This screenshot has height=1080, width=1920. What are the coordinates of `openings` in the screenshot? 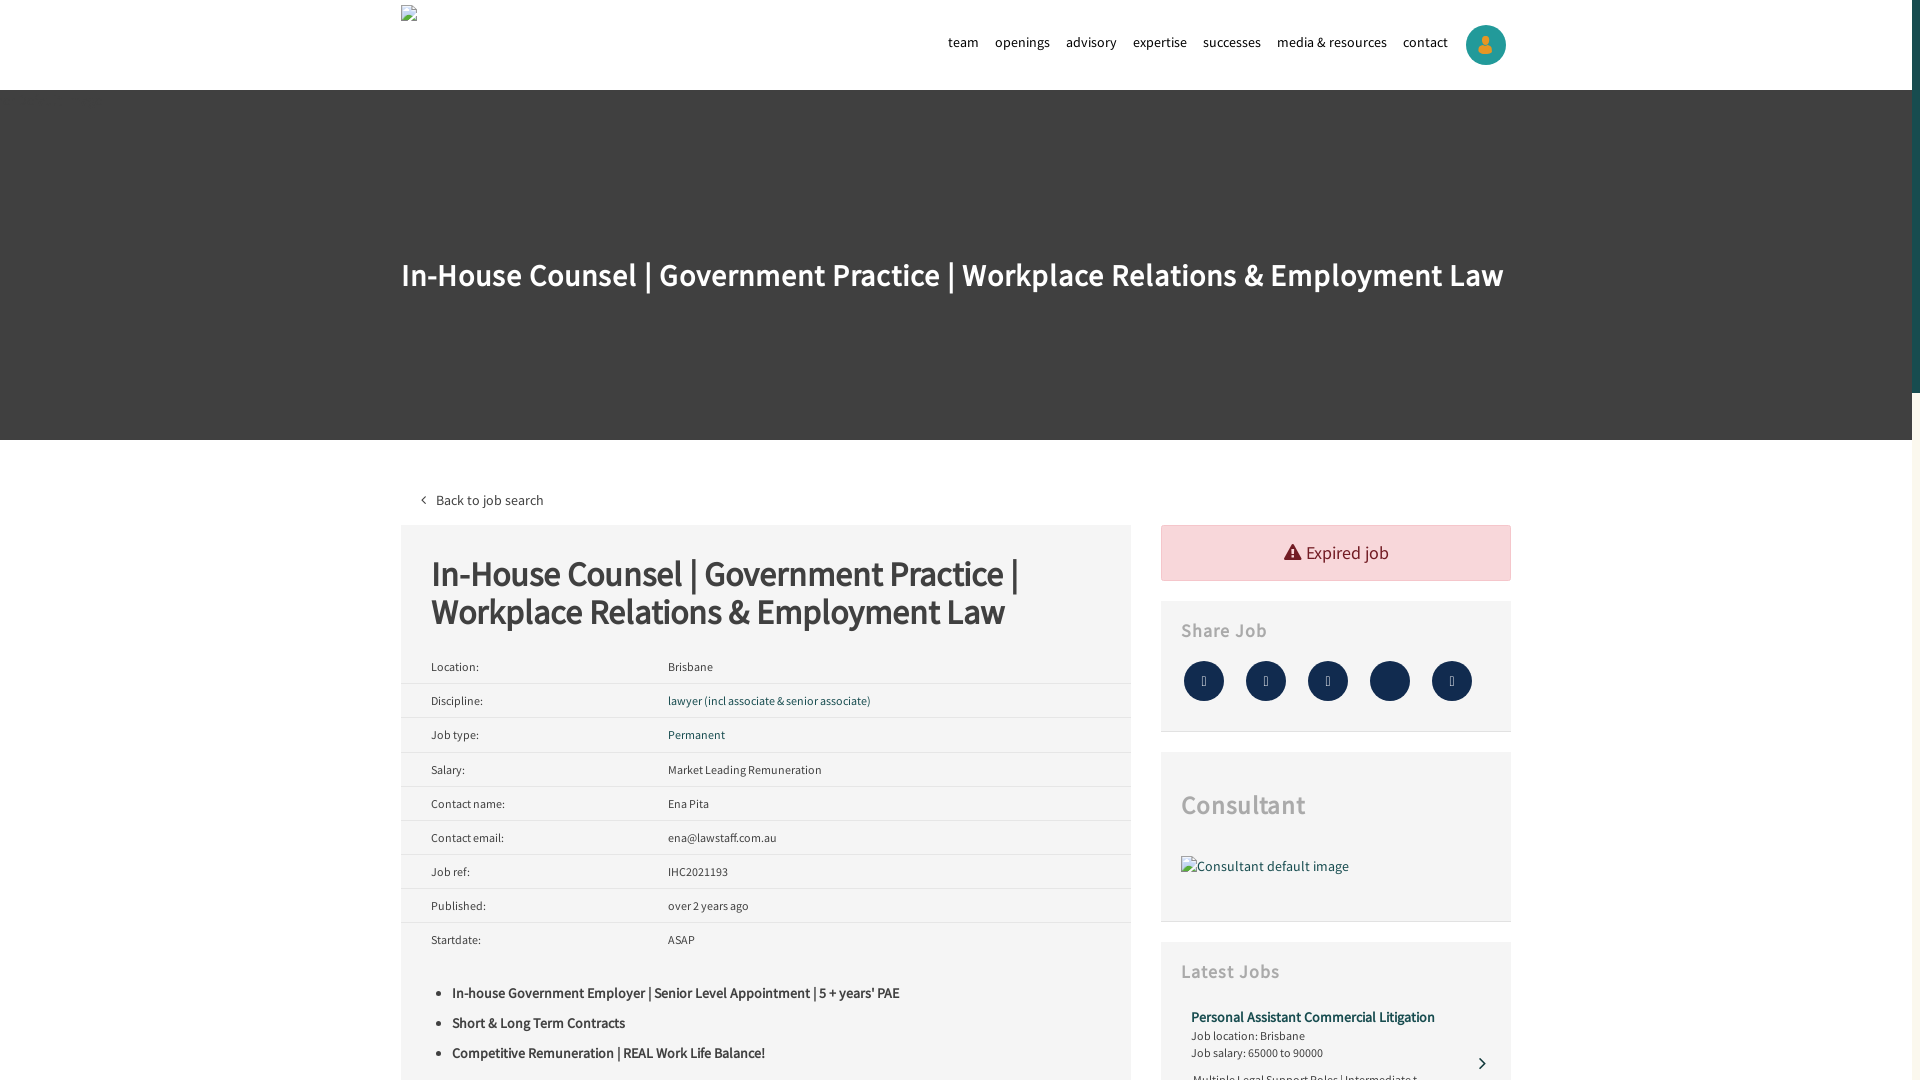 It's located at (1022, 42).